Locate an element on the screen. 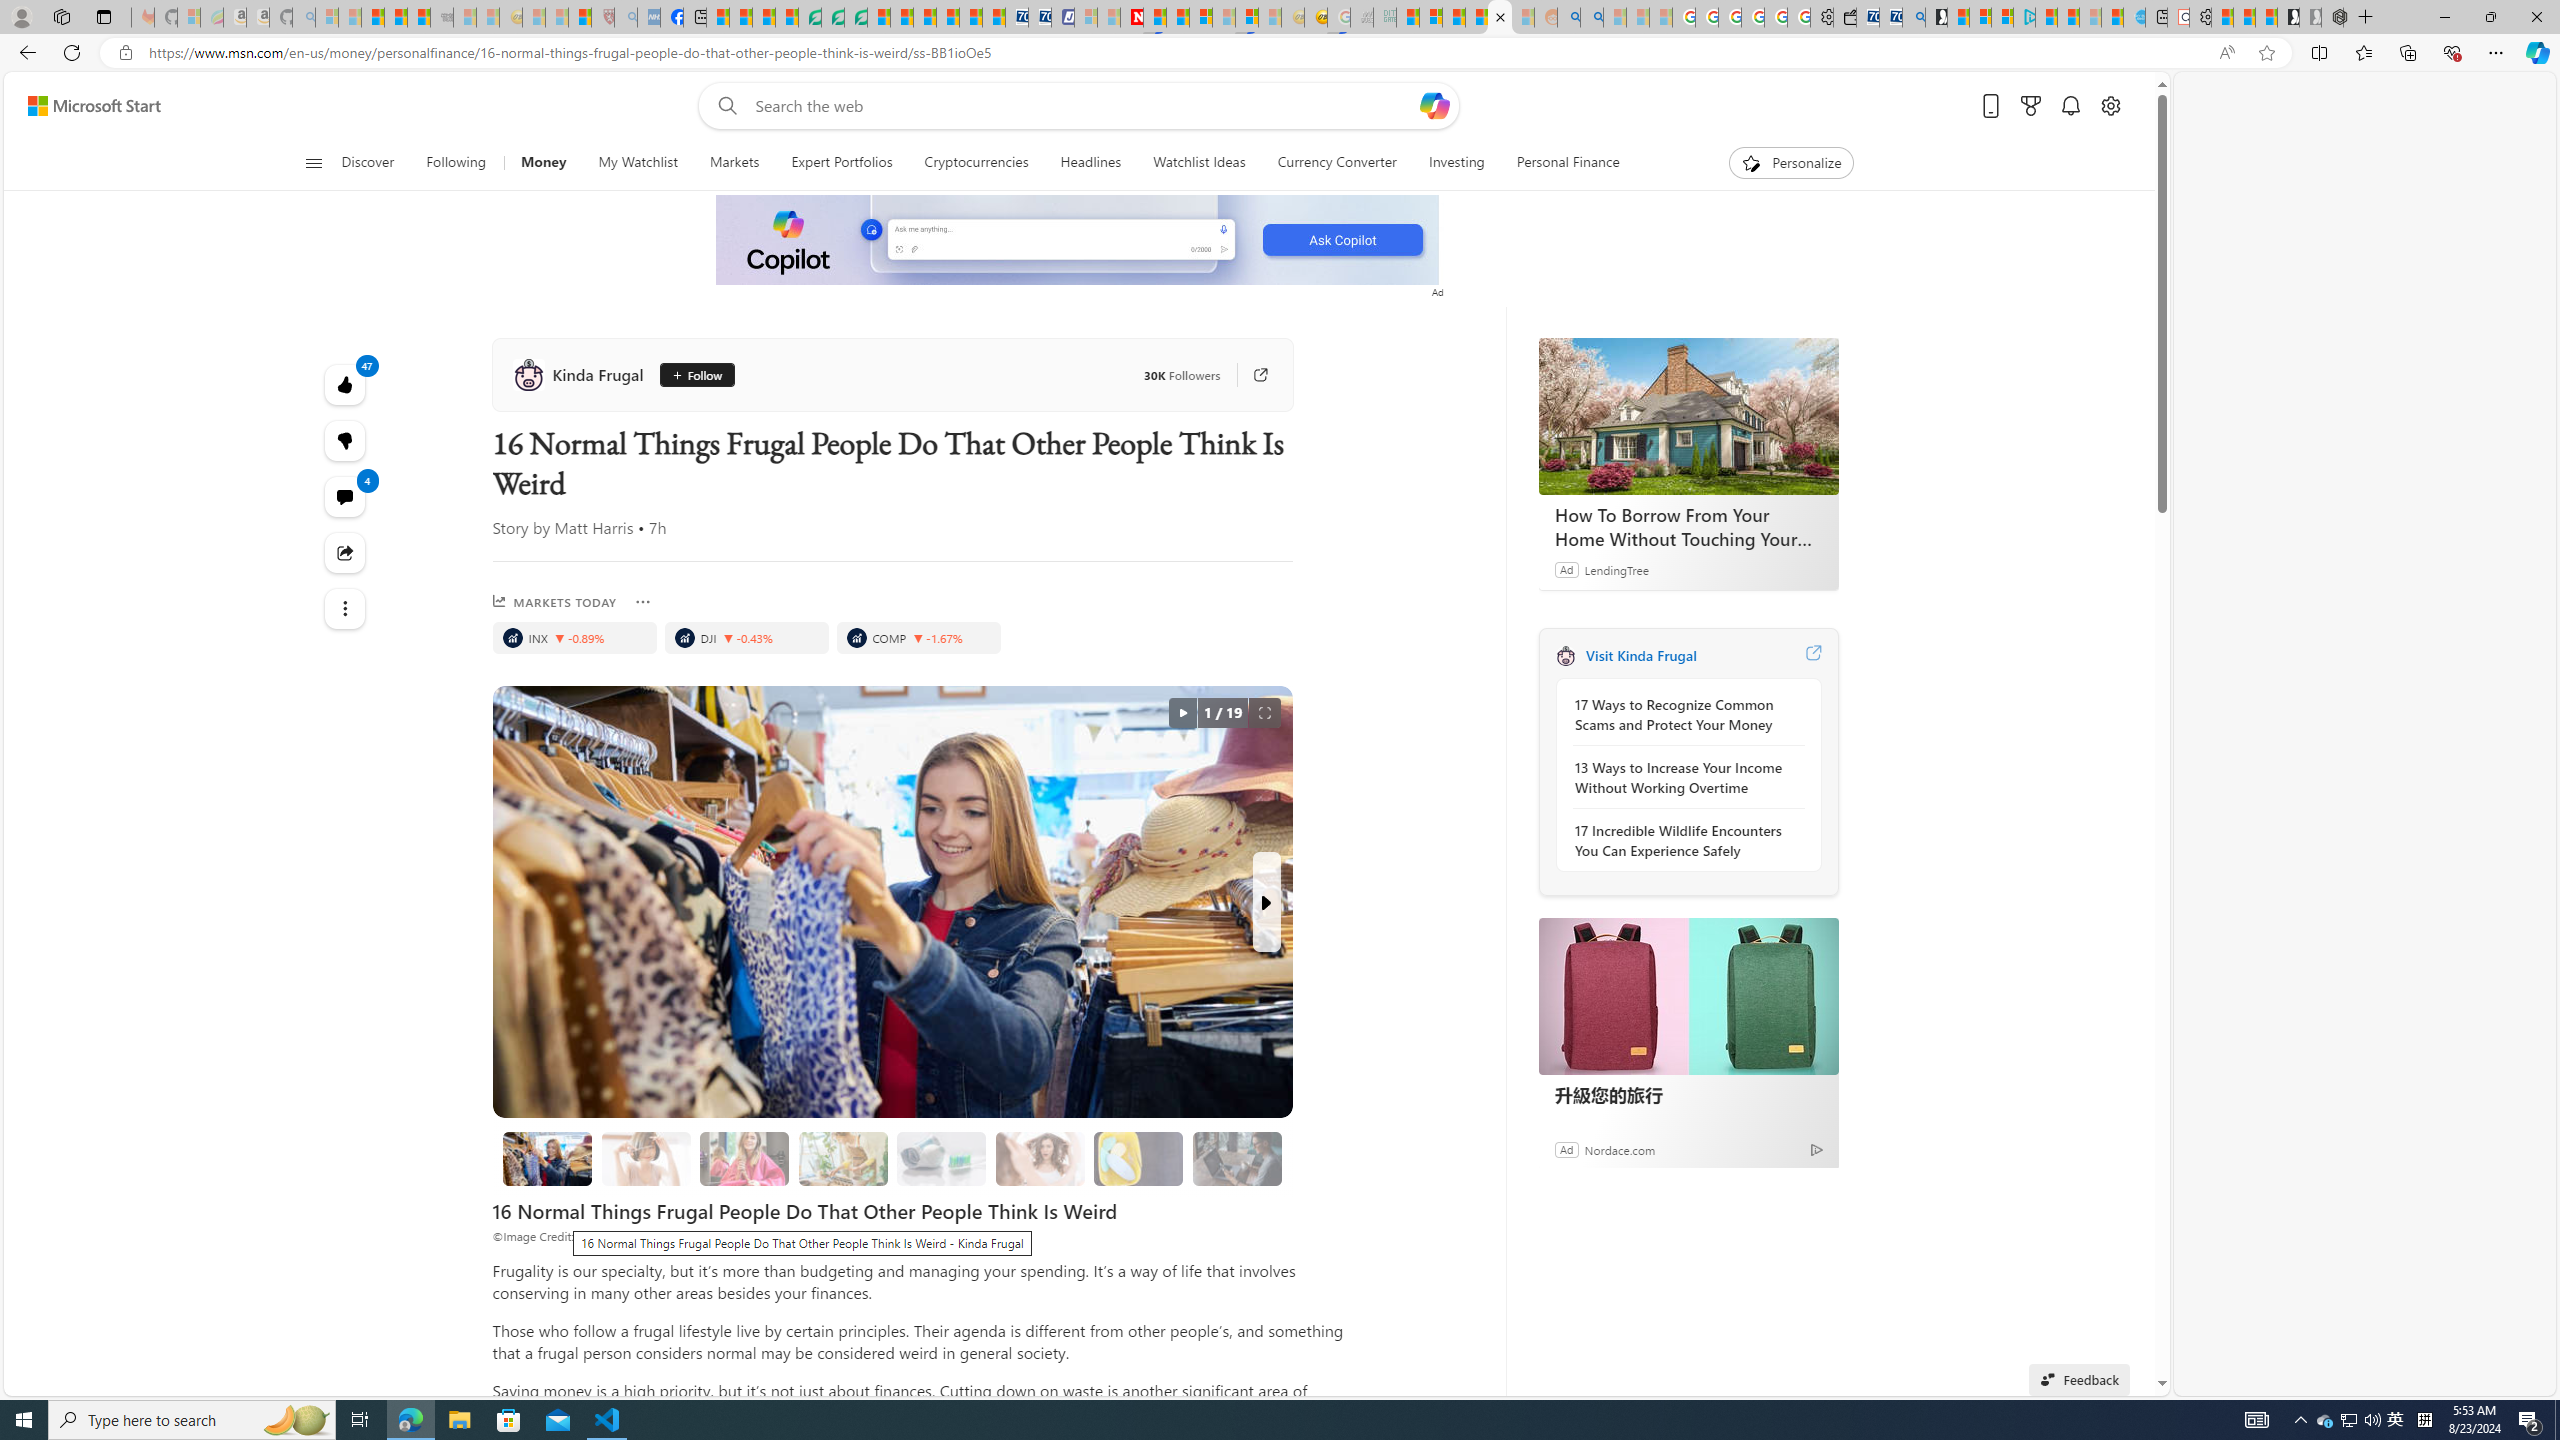 This screenshot has height=1440, width=2560. Bing Real Estate - Home sales and rental listings is located at coordinates (1913, 17).